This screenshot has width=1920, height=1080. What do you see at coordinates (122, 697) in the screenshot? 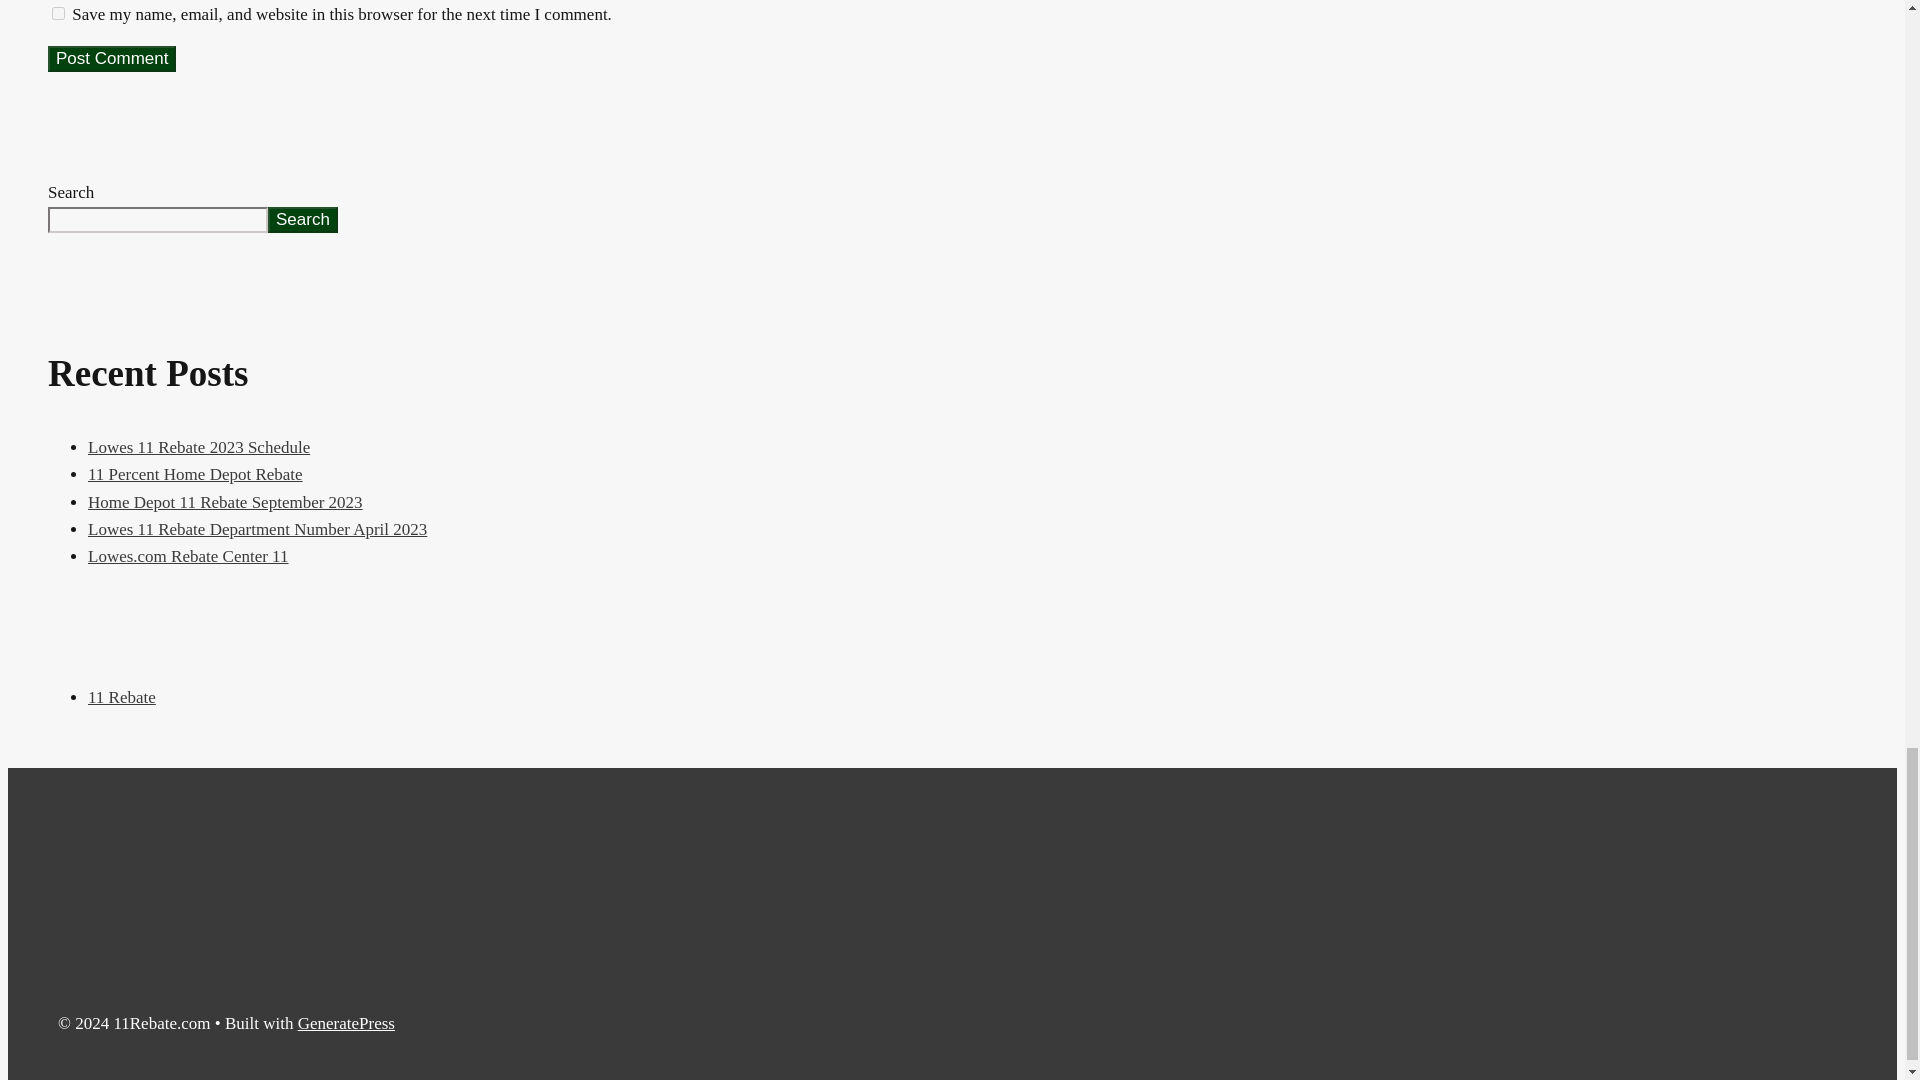
I see `11 Rebate` at bounding box center [122, 697].